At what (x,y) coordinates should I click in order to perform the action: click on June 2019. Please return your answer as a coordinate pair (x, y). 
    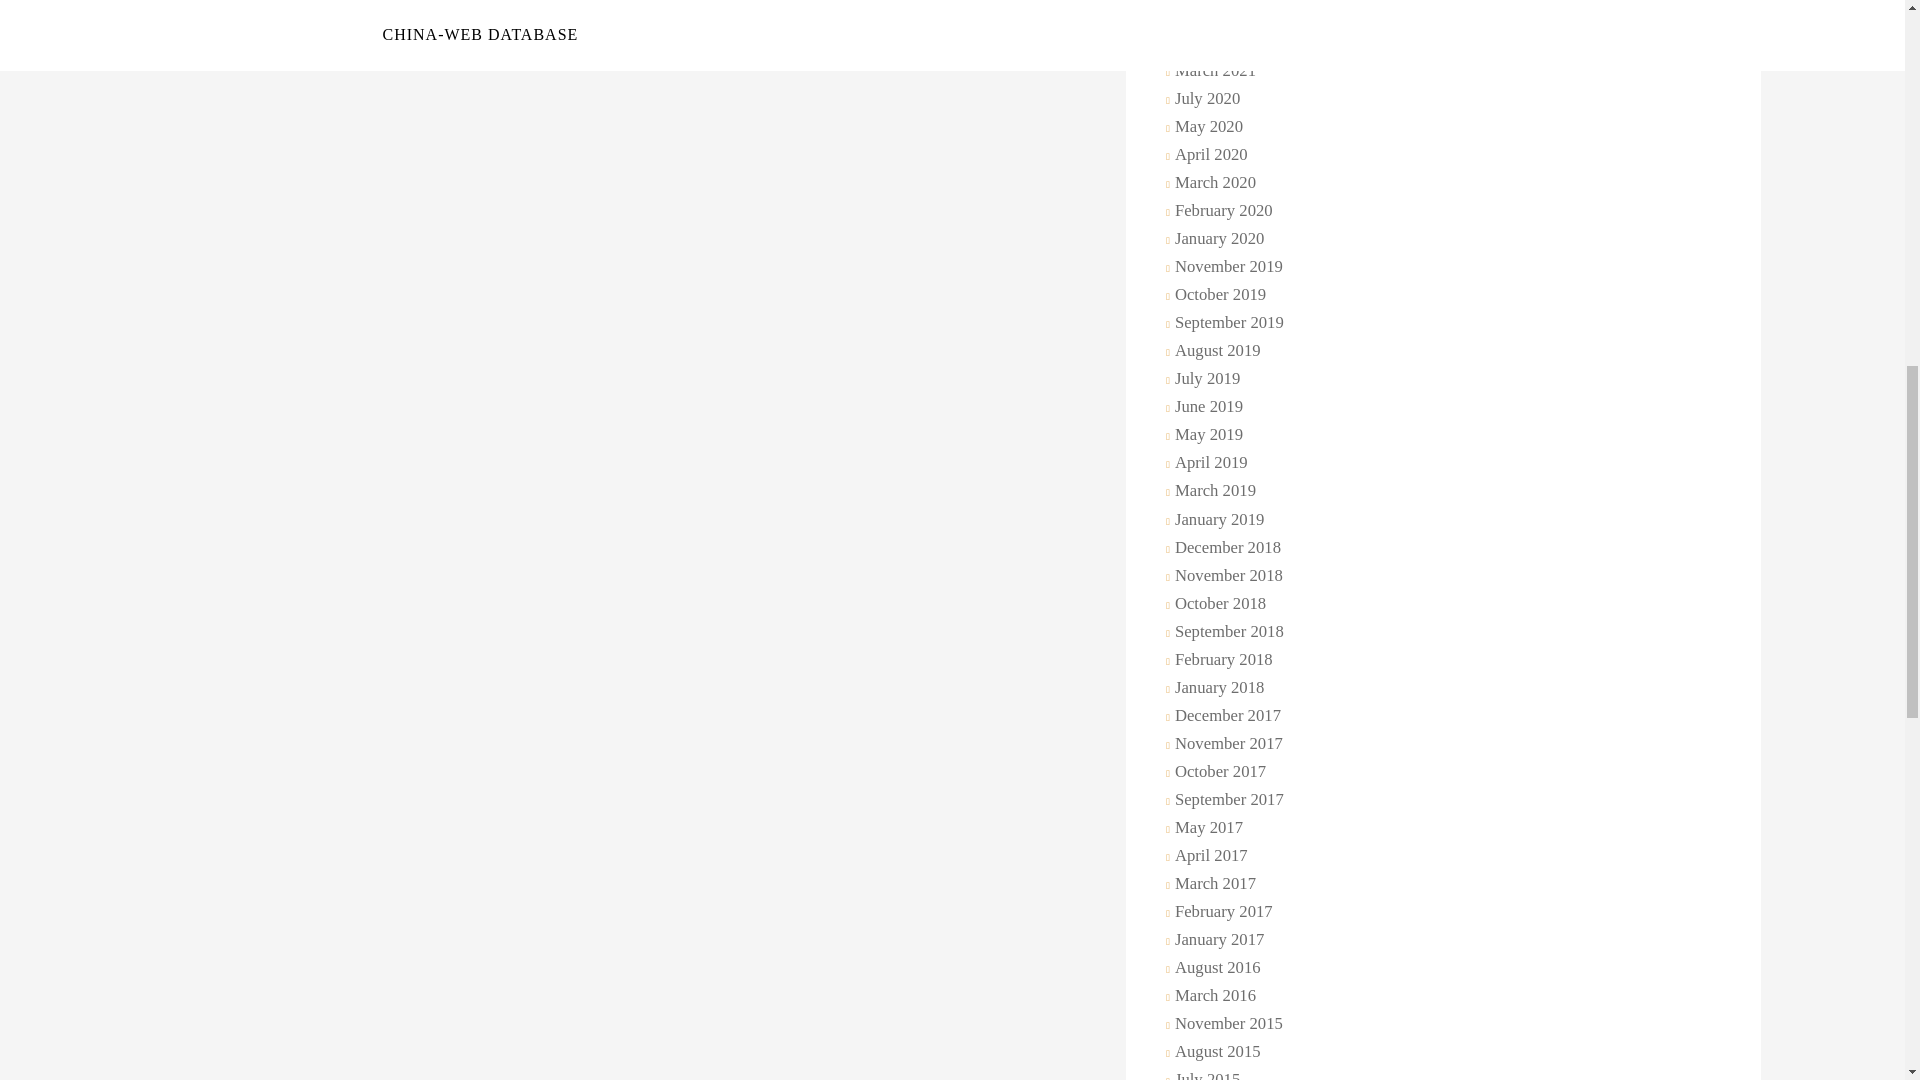
    Looking at the image, I should click on (1206, 408).